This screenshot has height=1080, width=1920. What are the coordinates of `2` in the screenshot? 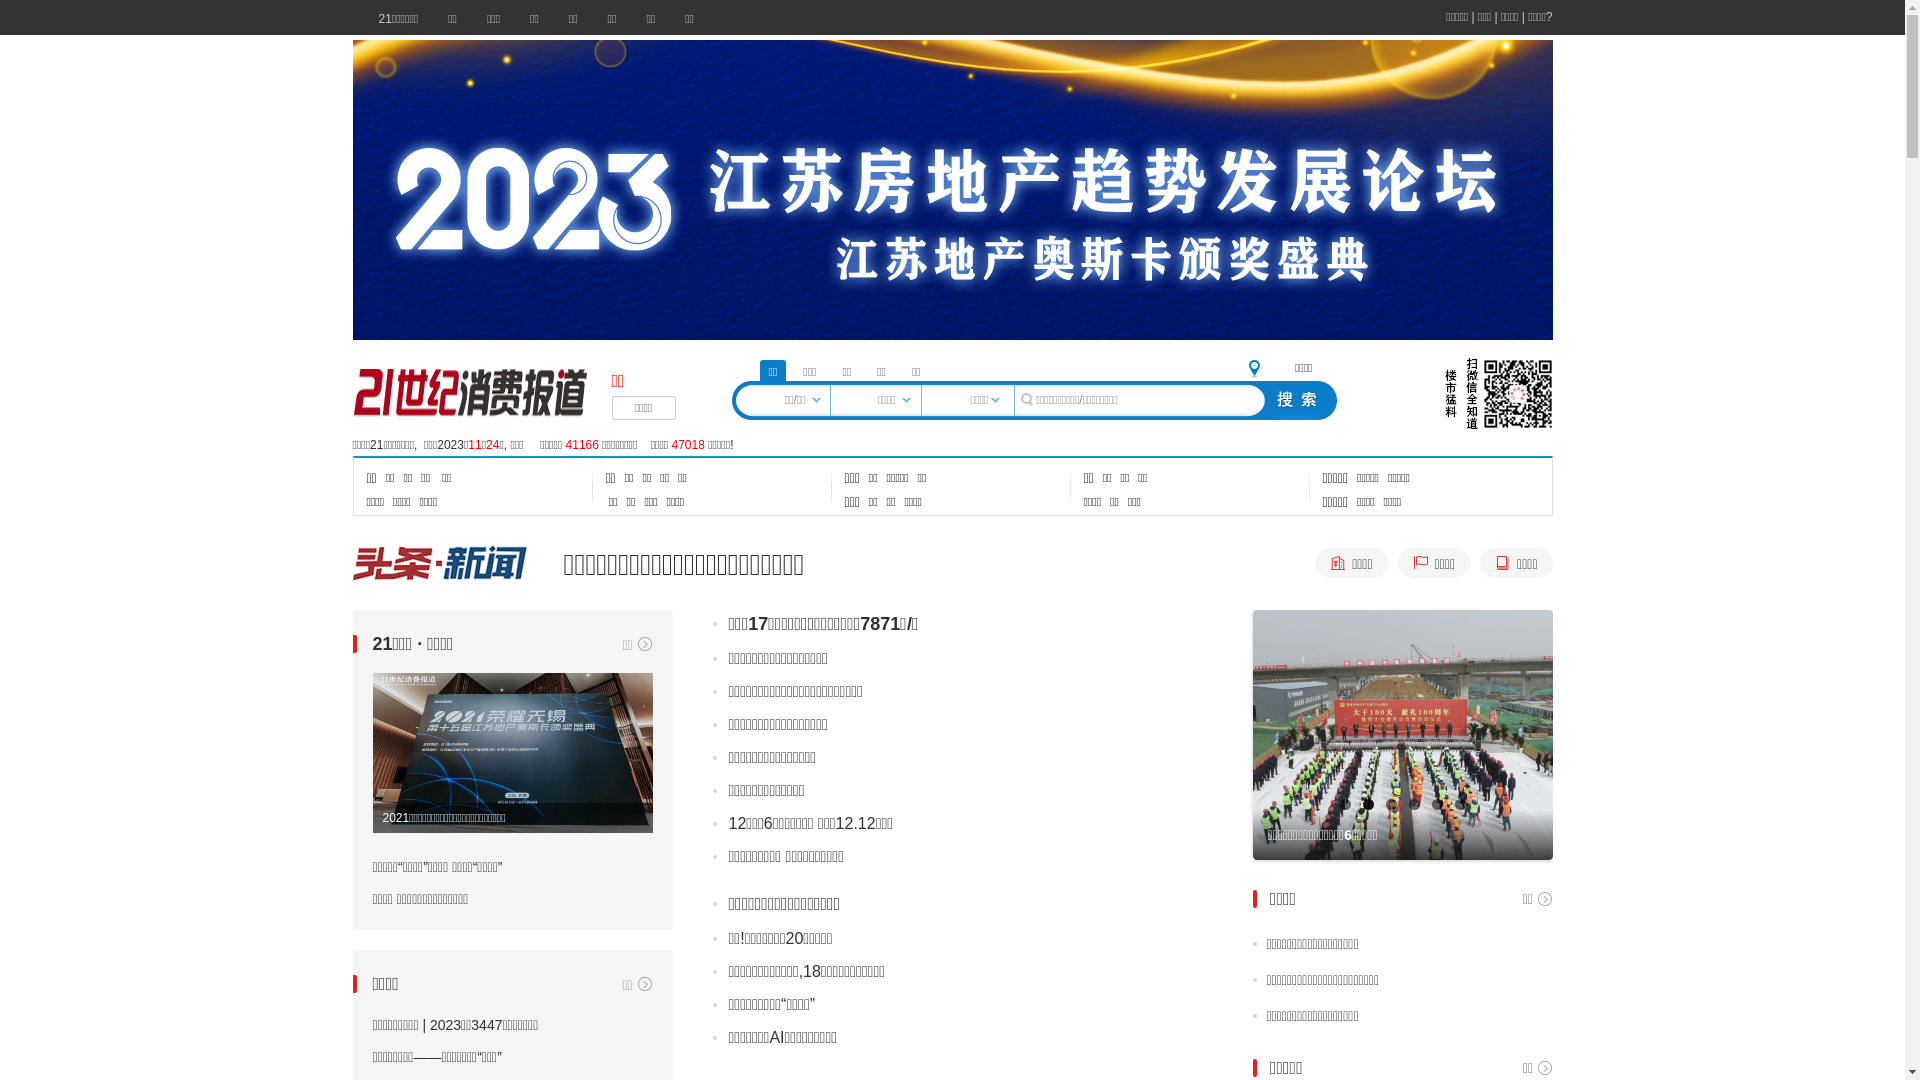 It's located at (1368, 804).